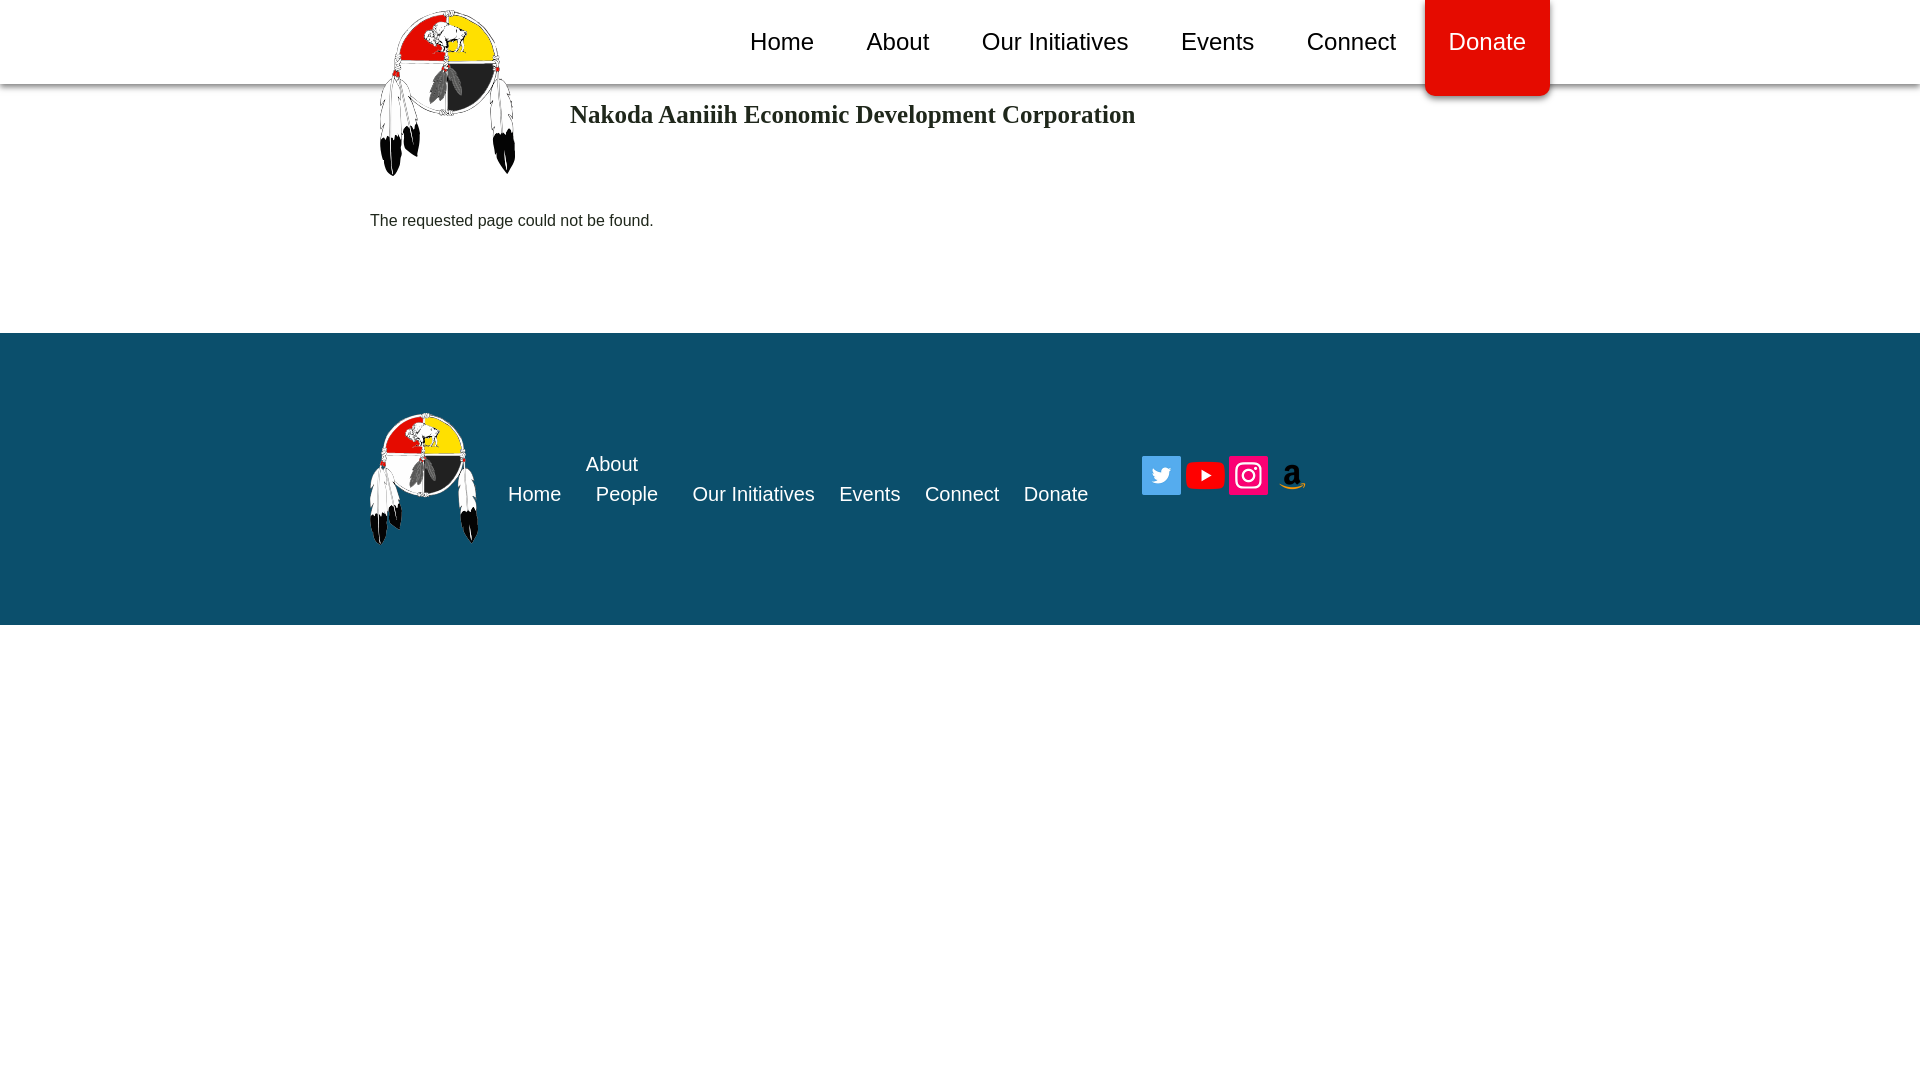 This screenshot has width=1920, height=1080. I want to click on Connect, so click(962, 494).